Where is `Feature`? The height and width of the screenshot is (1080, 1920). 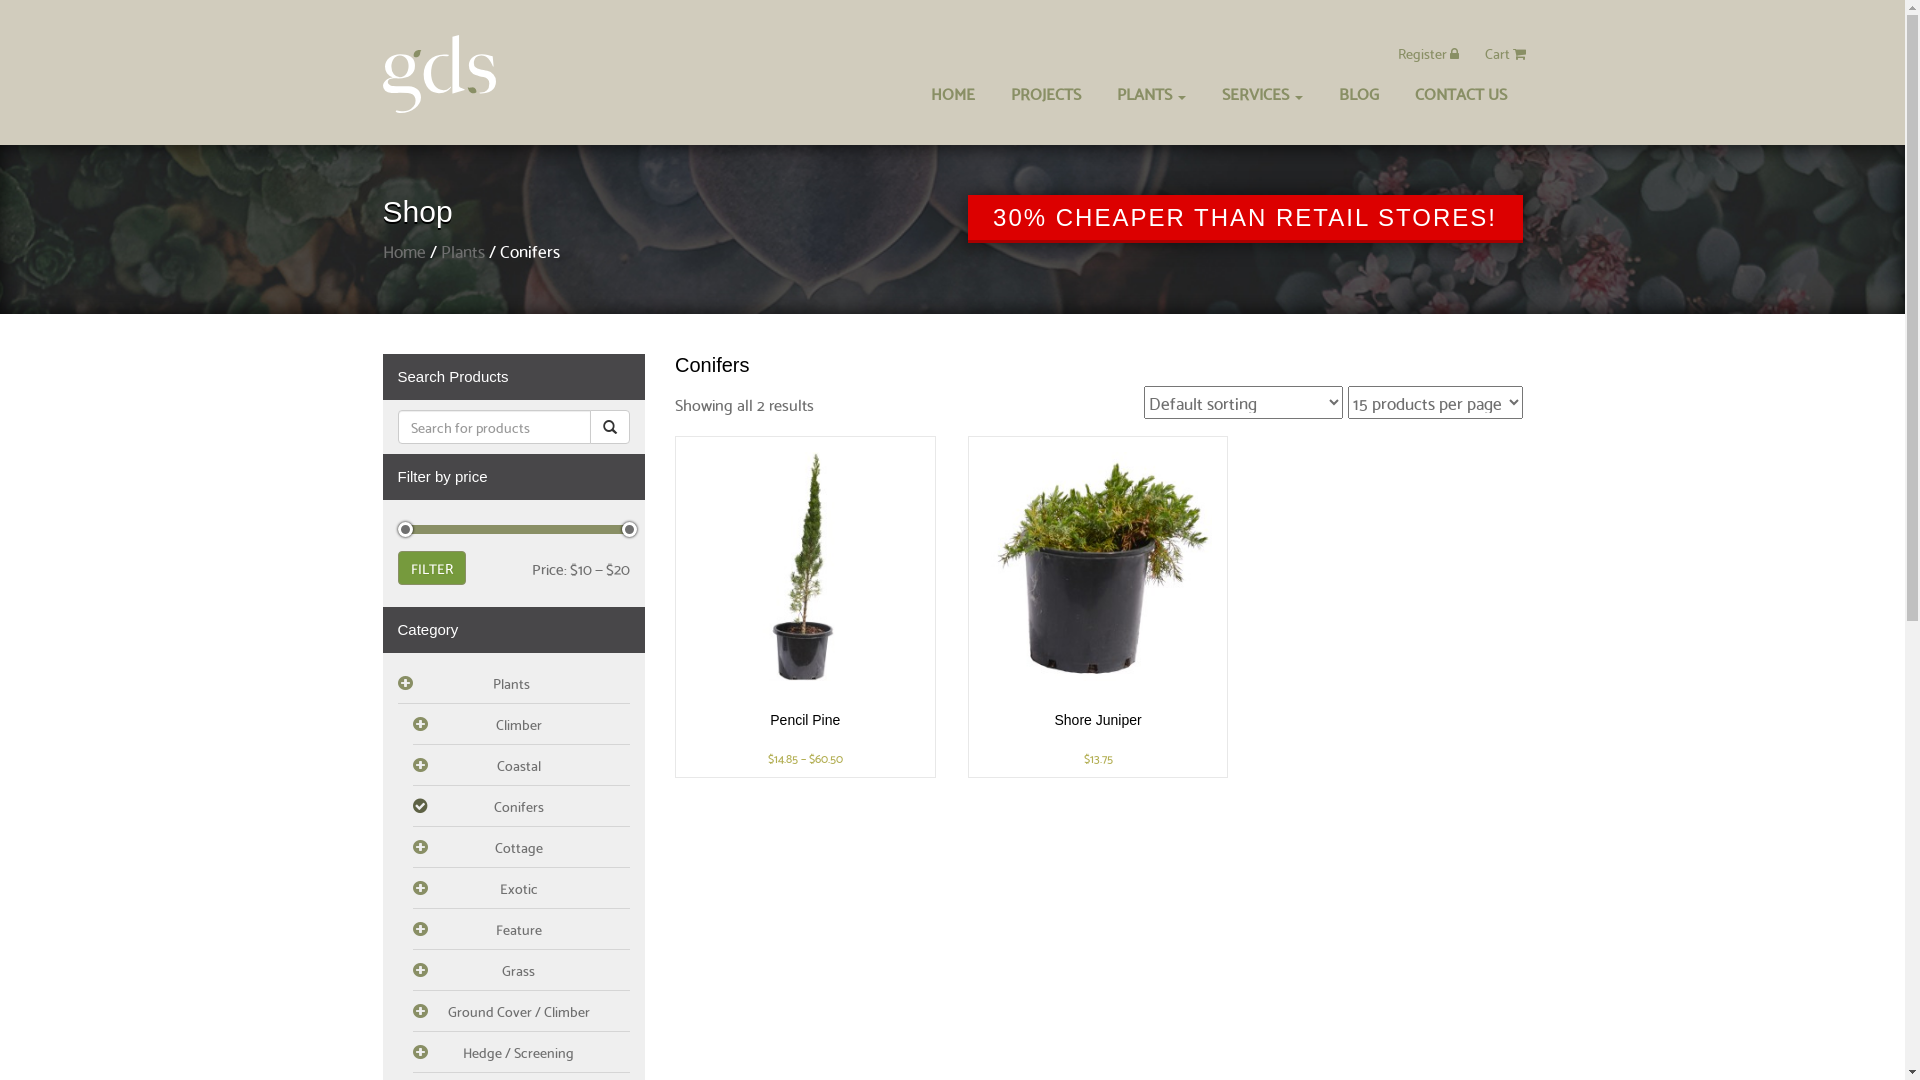
Feature is located at coordinates (521, 930).